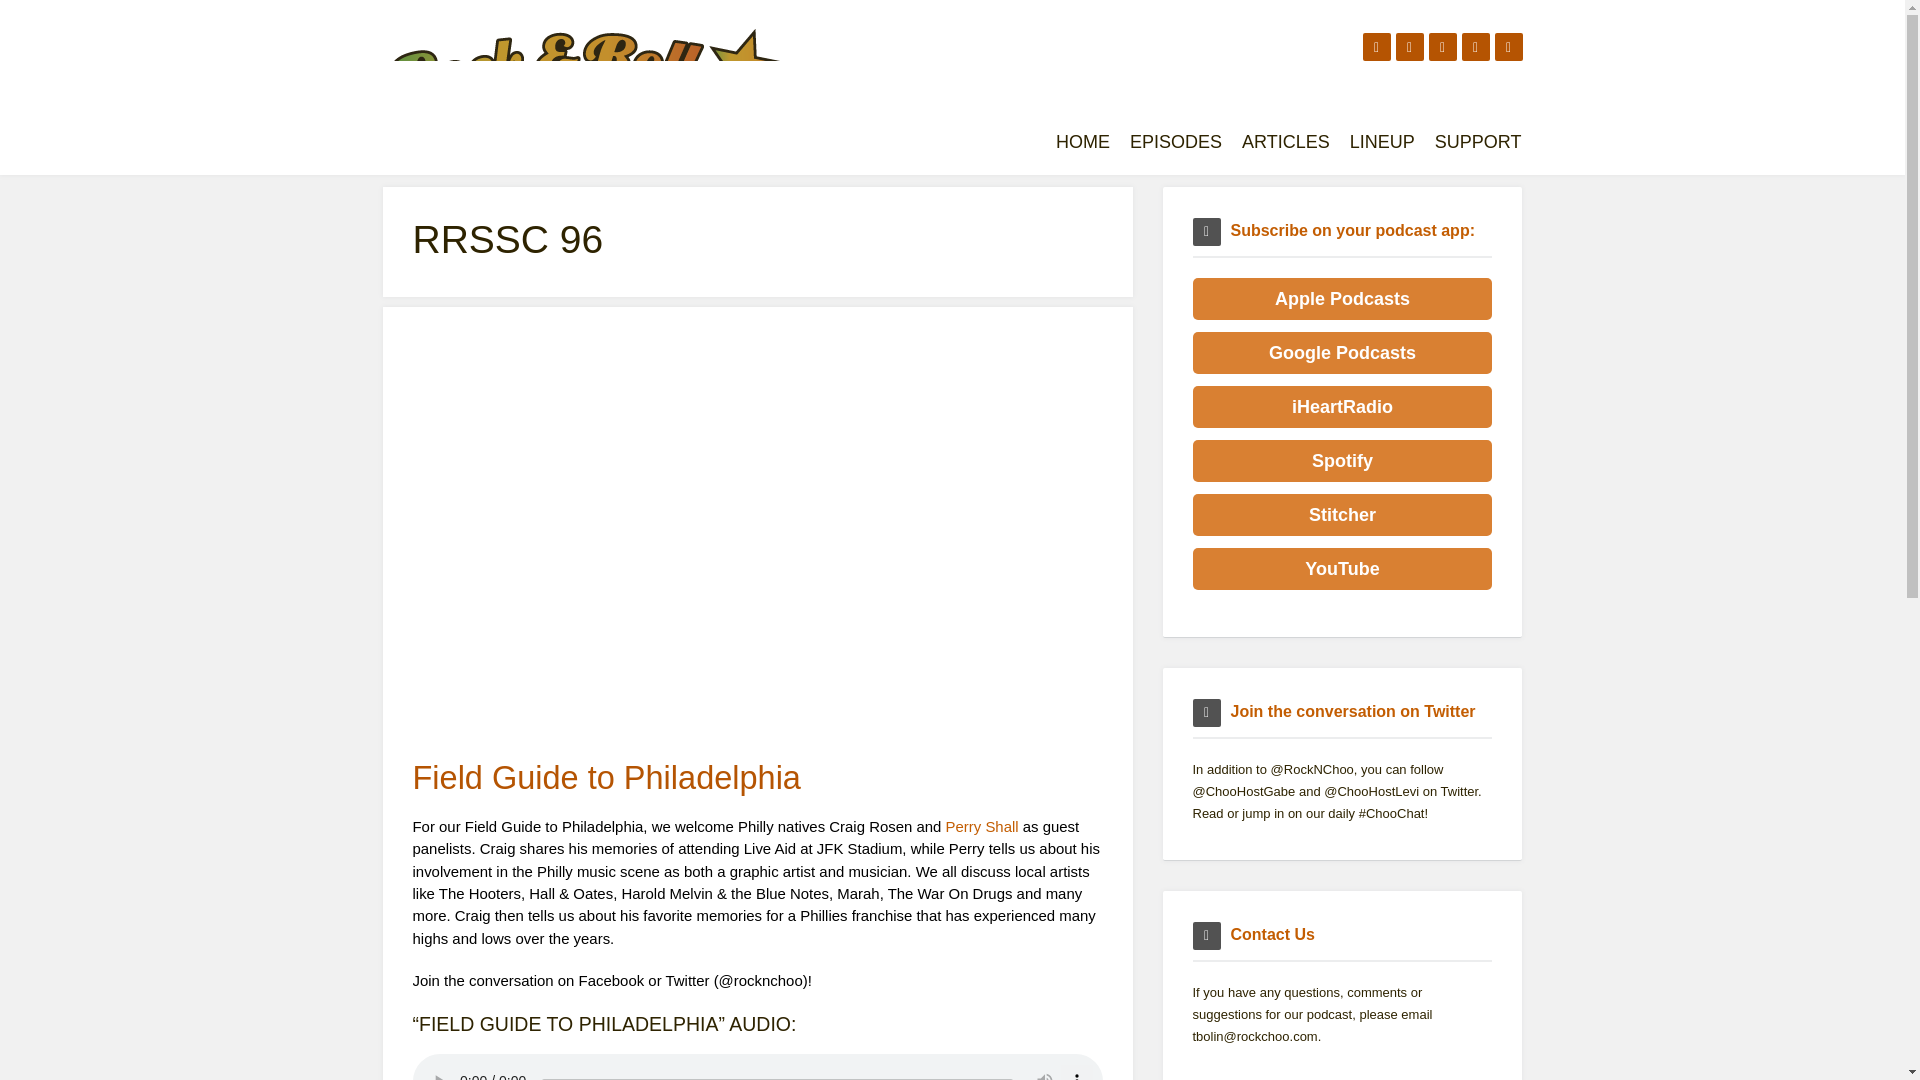  What do you see at coordinates (1342, 514) in the screenshot?
I see `Stitcher` at bounding box center [1342, 514].